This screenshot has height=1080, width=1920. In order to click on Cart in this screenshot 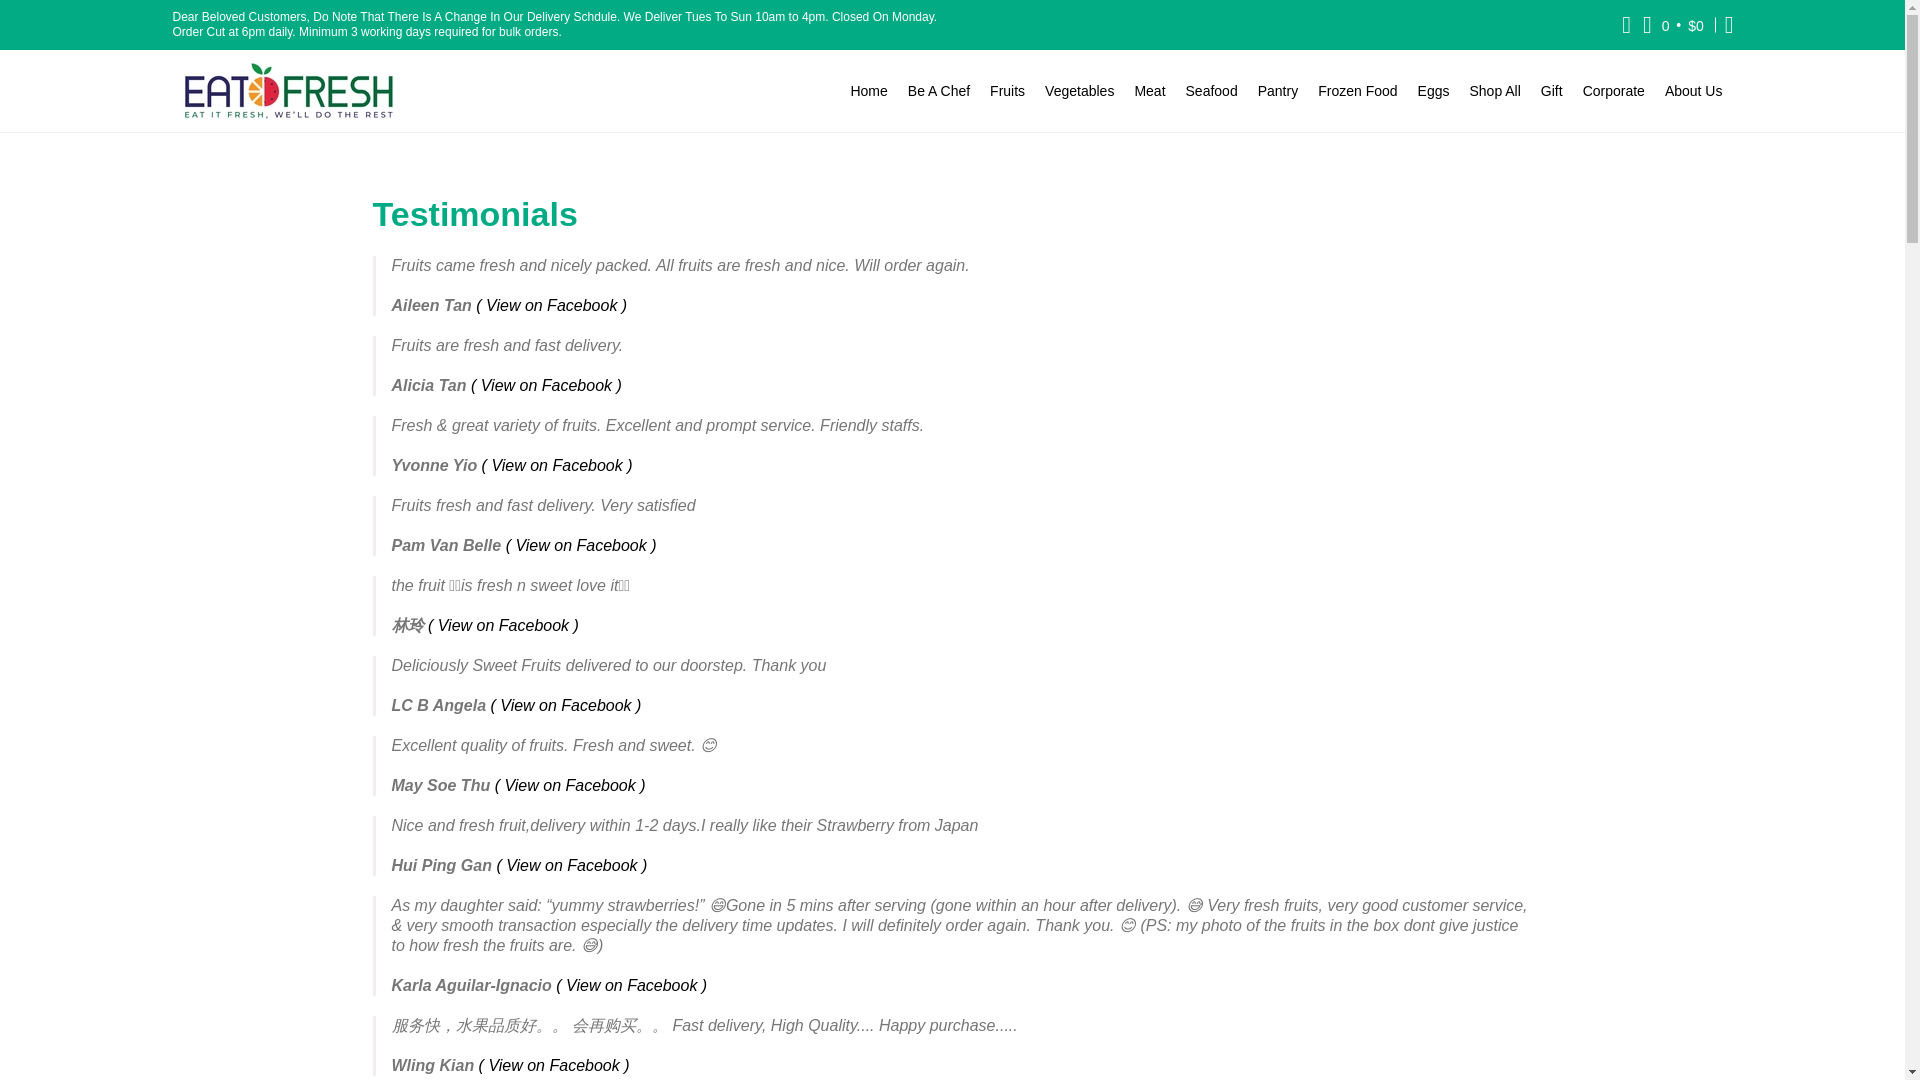, I will do `click(1674, 24)`.